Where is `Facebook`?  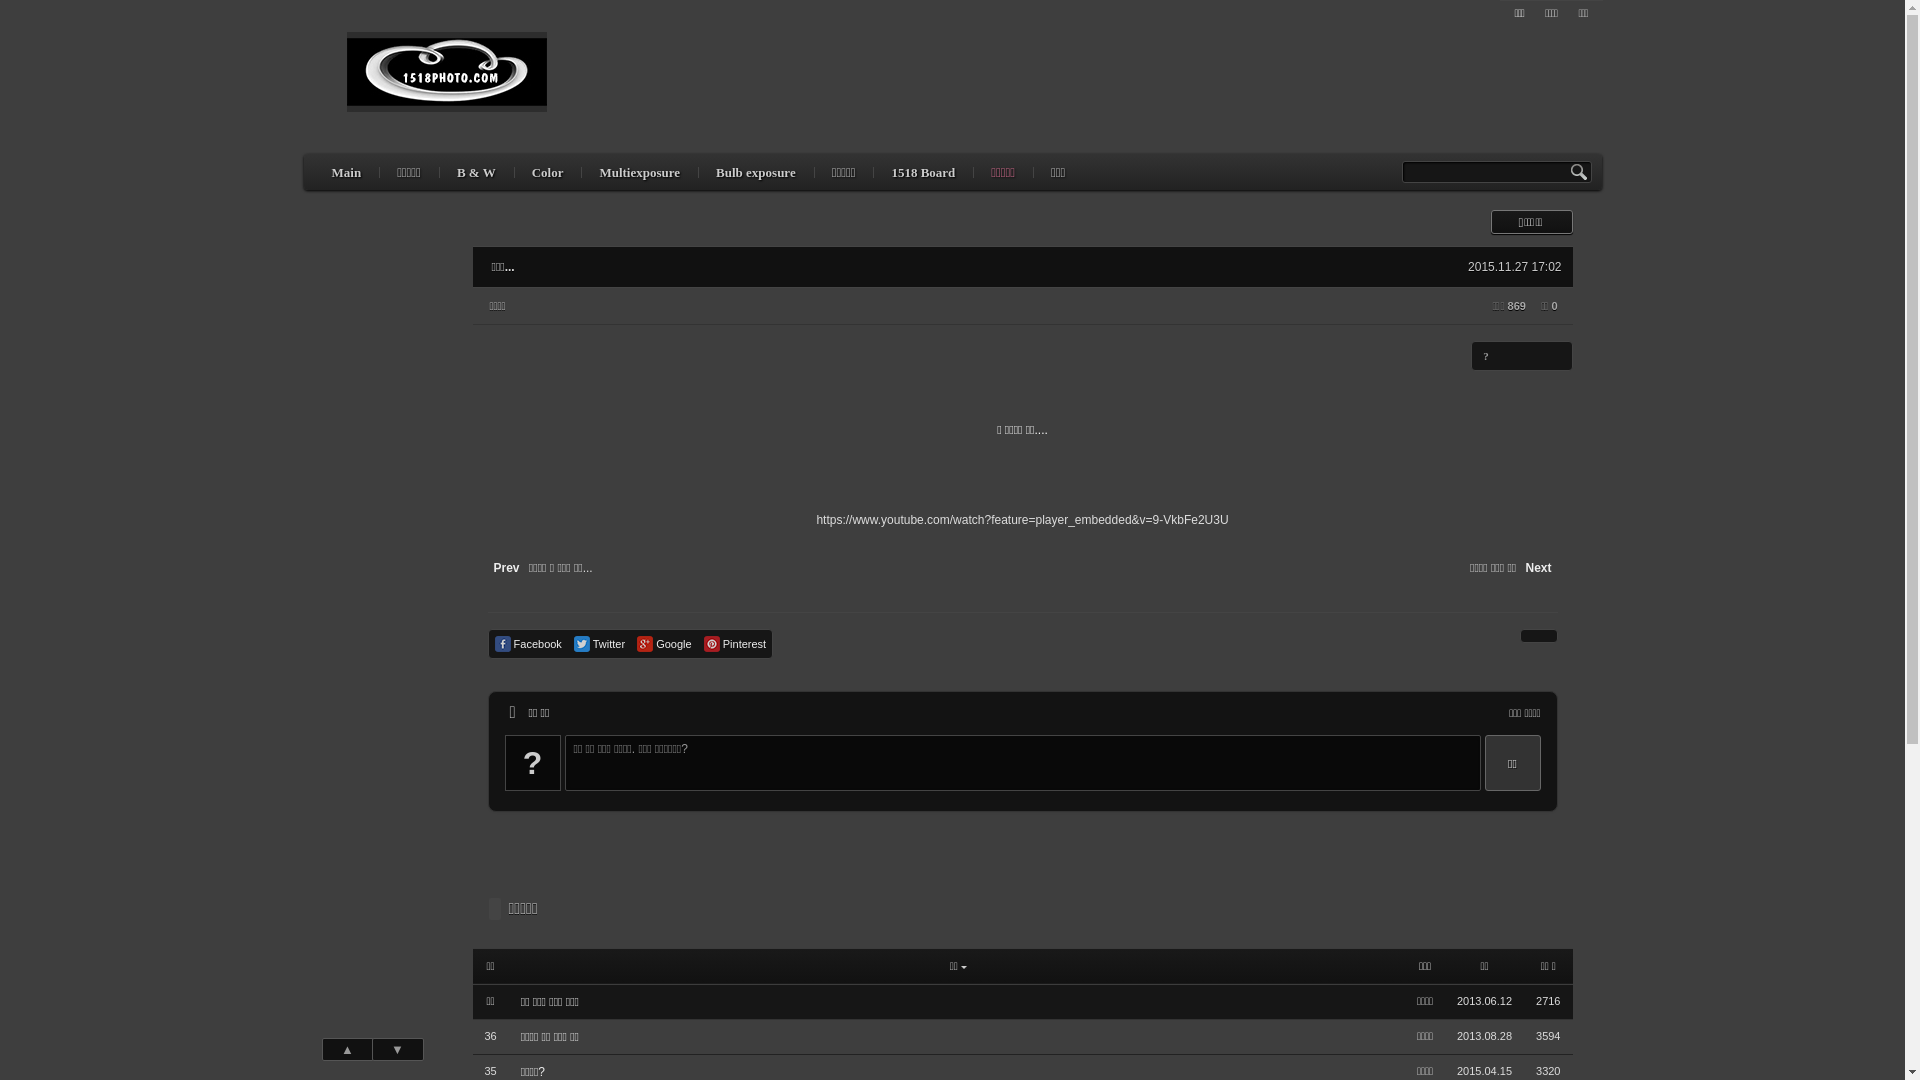 Facebook is located at coordinates (528, 644).